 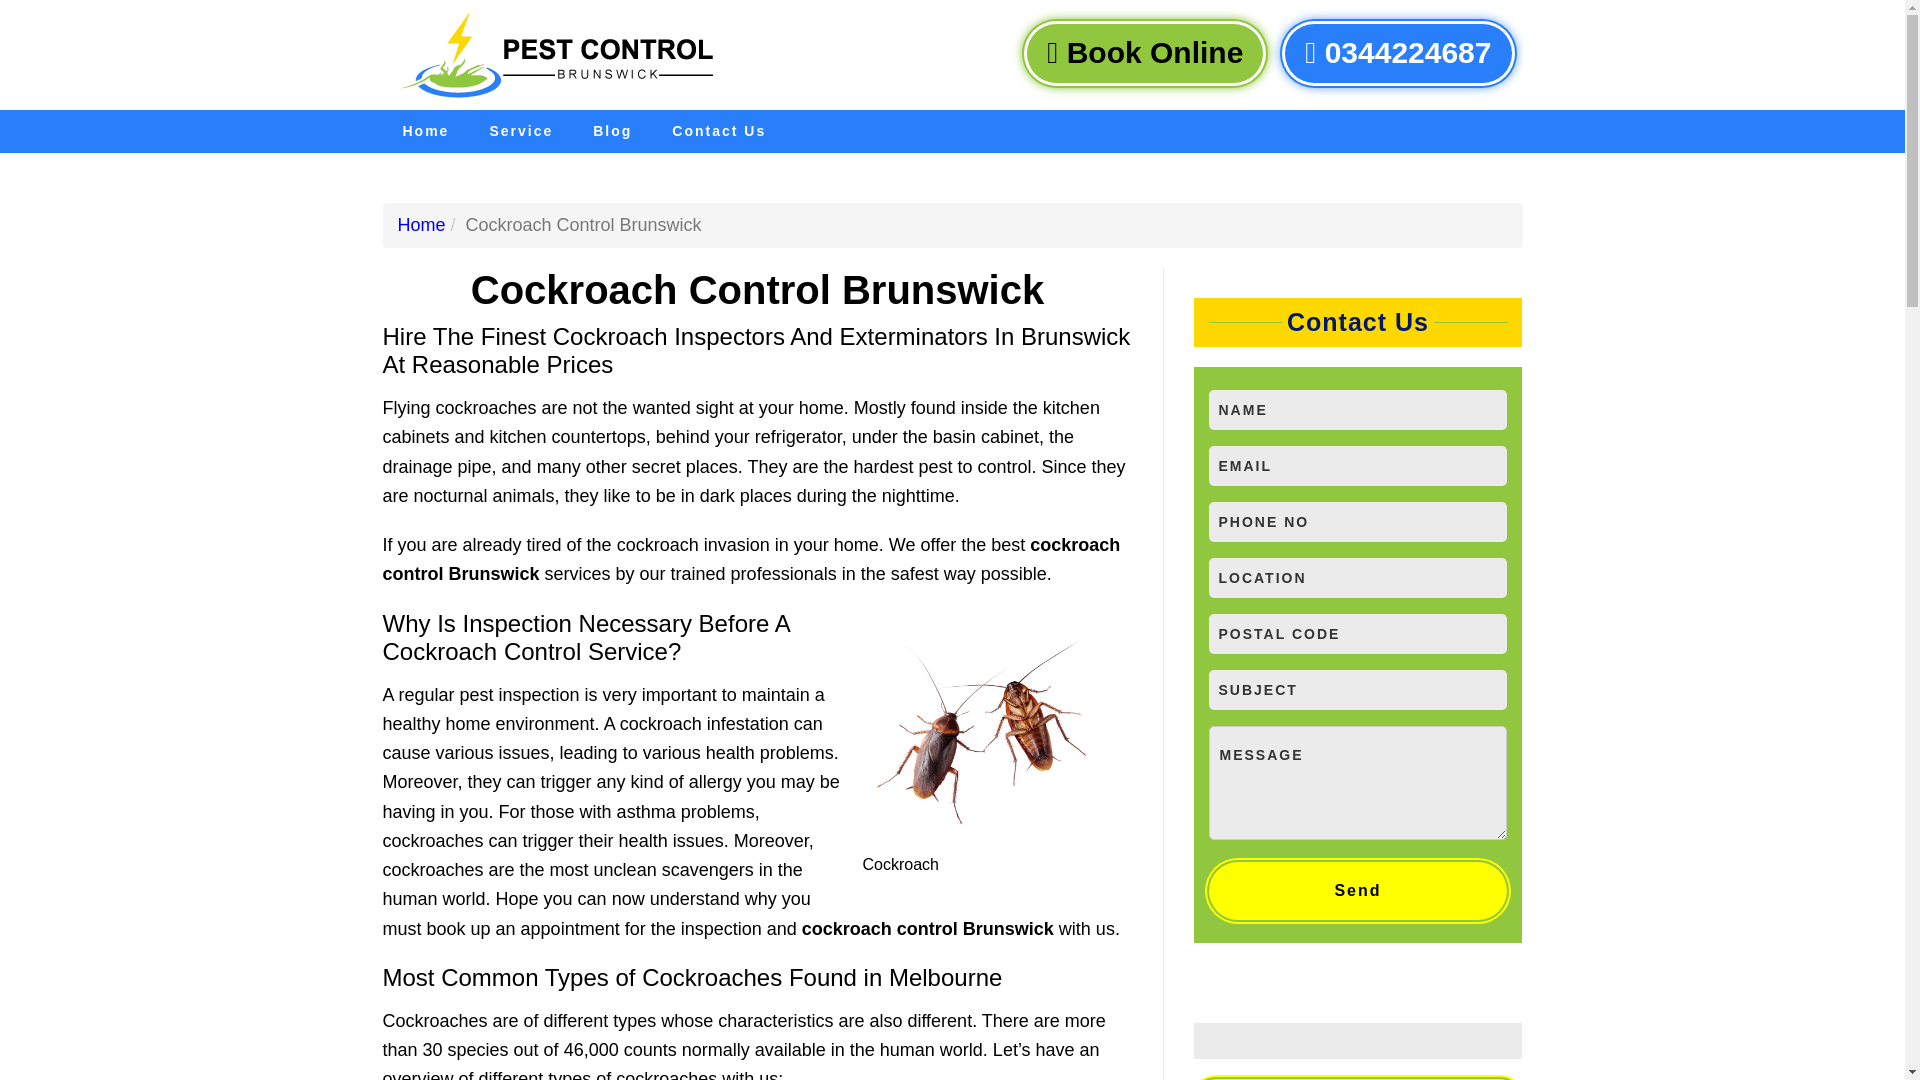 I want to click on Send, so click(x=1357, y=890).